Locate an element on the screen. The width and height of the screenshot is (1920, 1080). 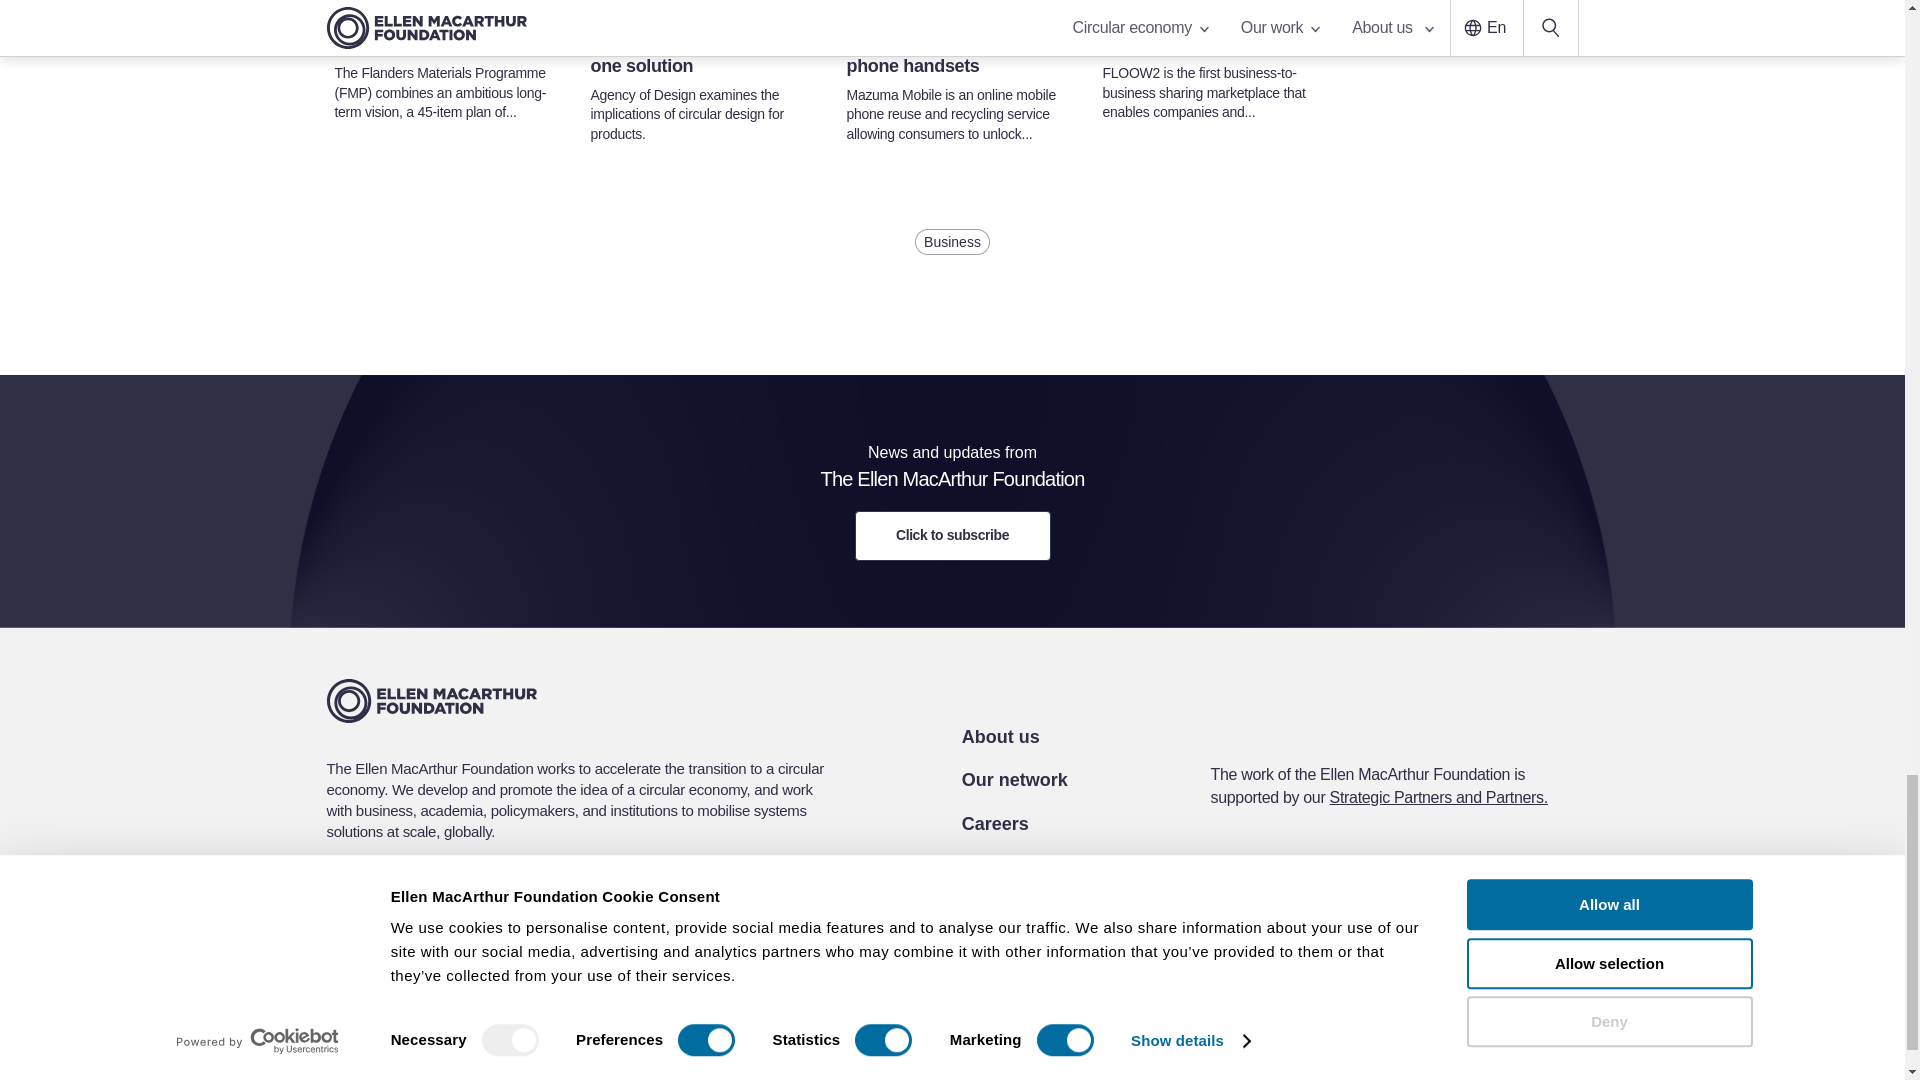
Link to EMF YouTube page. Opens in a new tab. is located at coordinates (1374, 912).